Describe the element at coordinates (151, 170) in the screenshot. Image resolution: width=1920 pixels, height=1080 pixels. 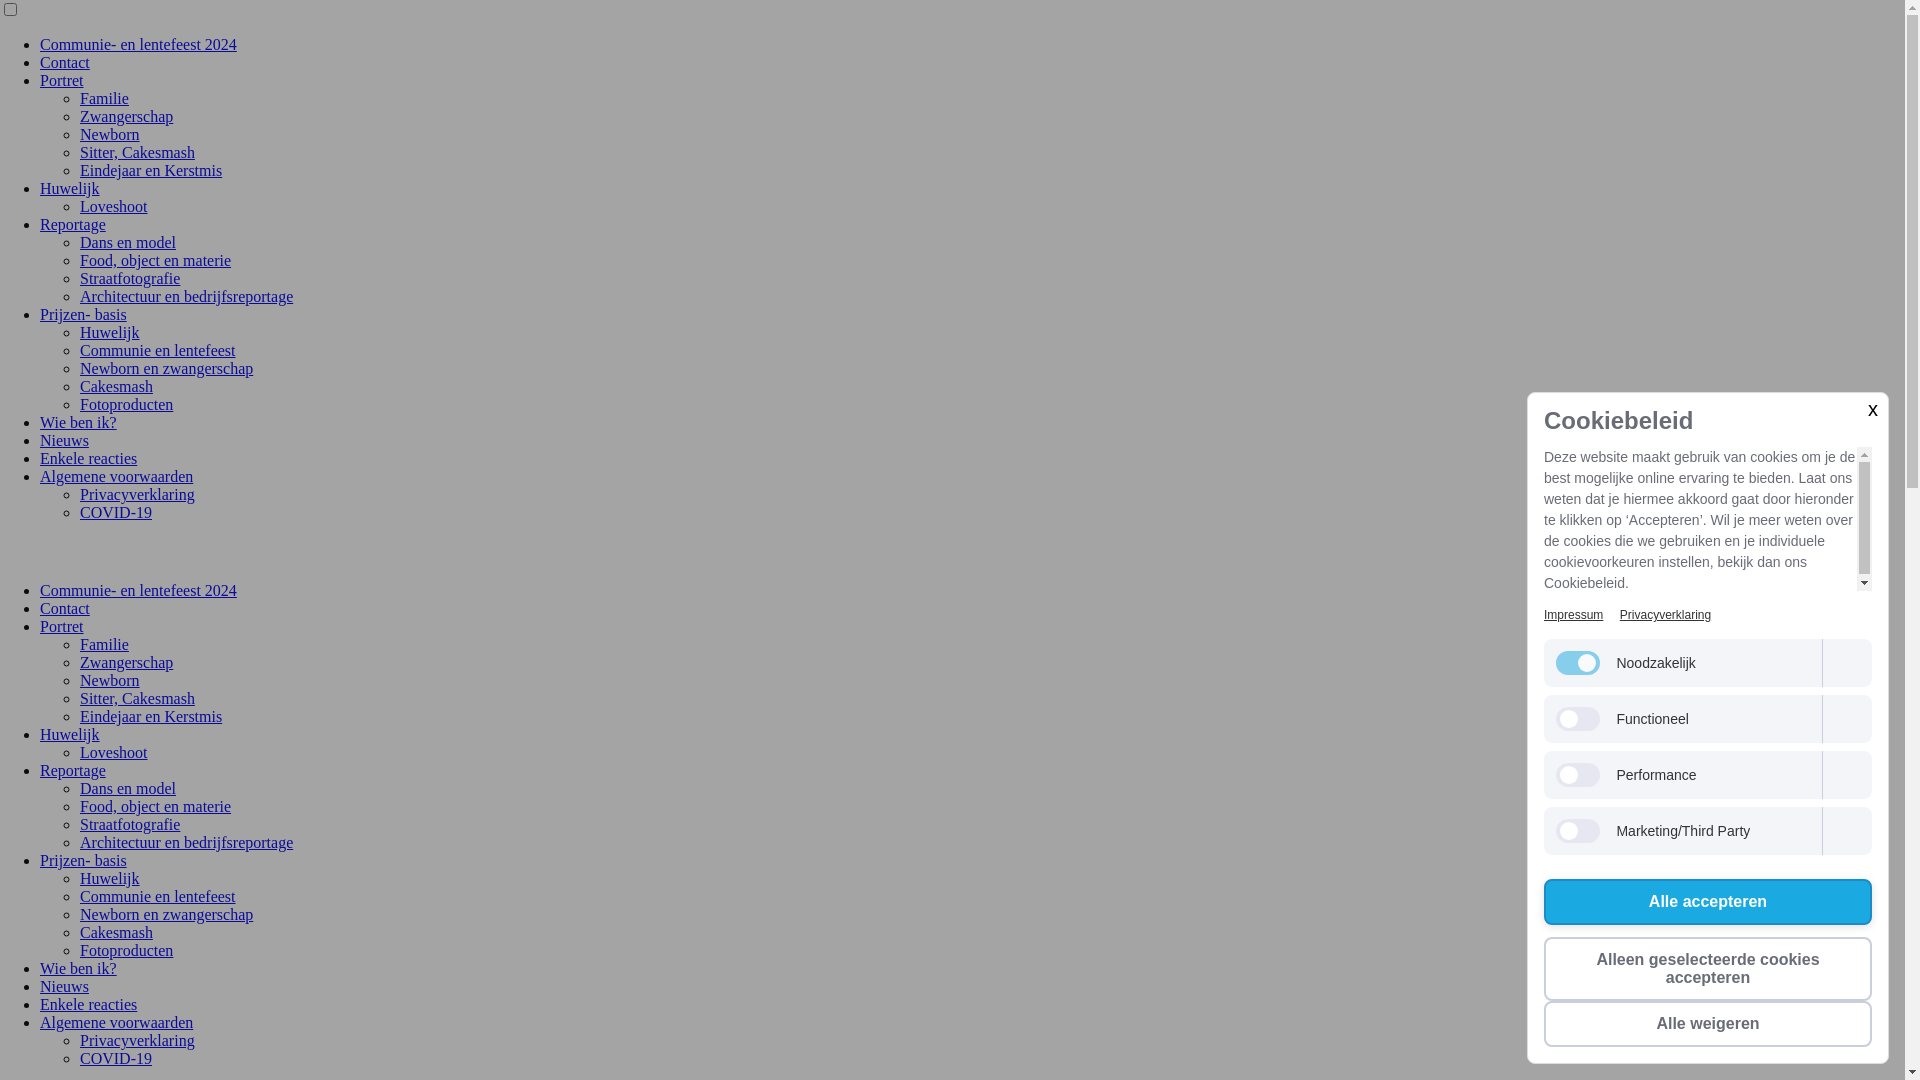
I see `Eindejaar en Kerstmis` at that location.